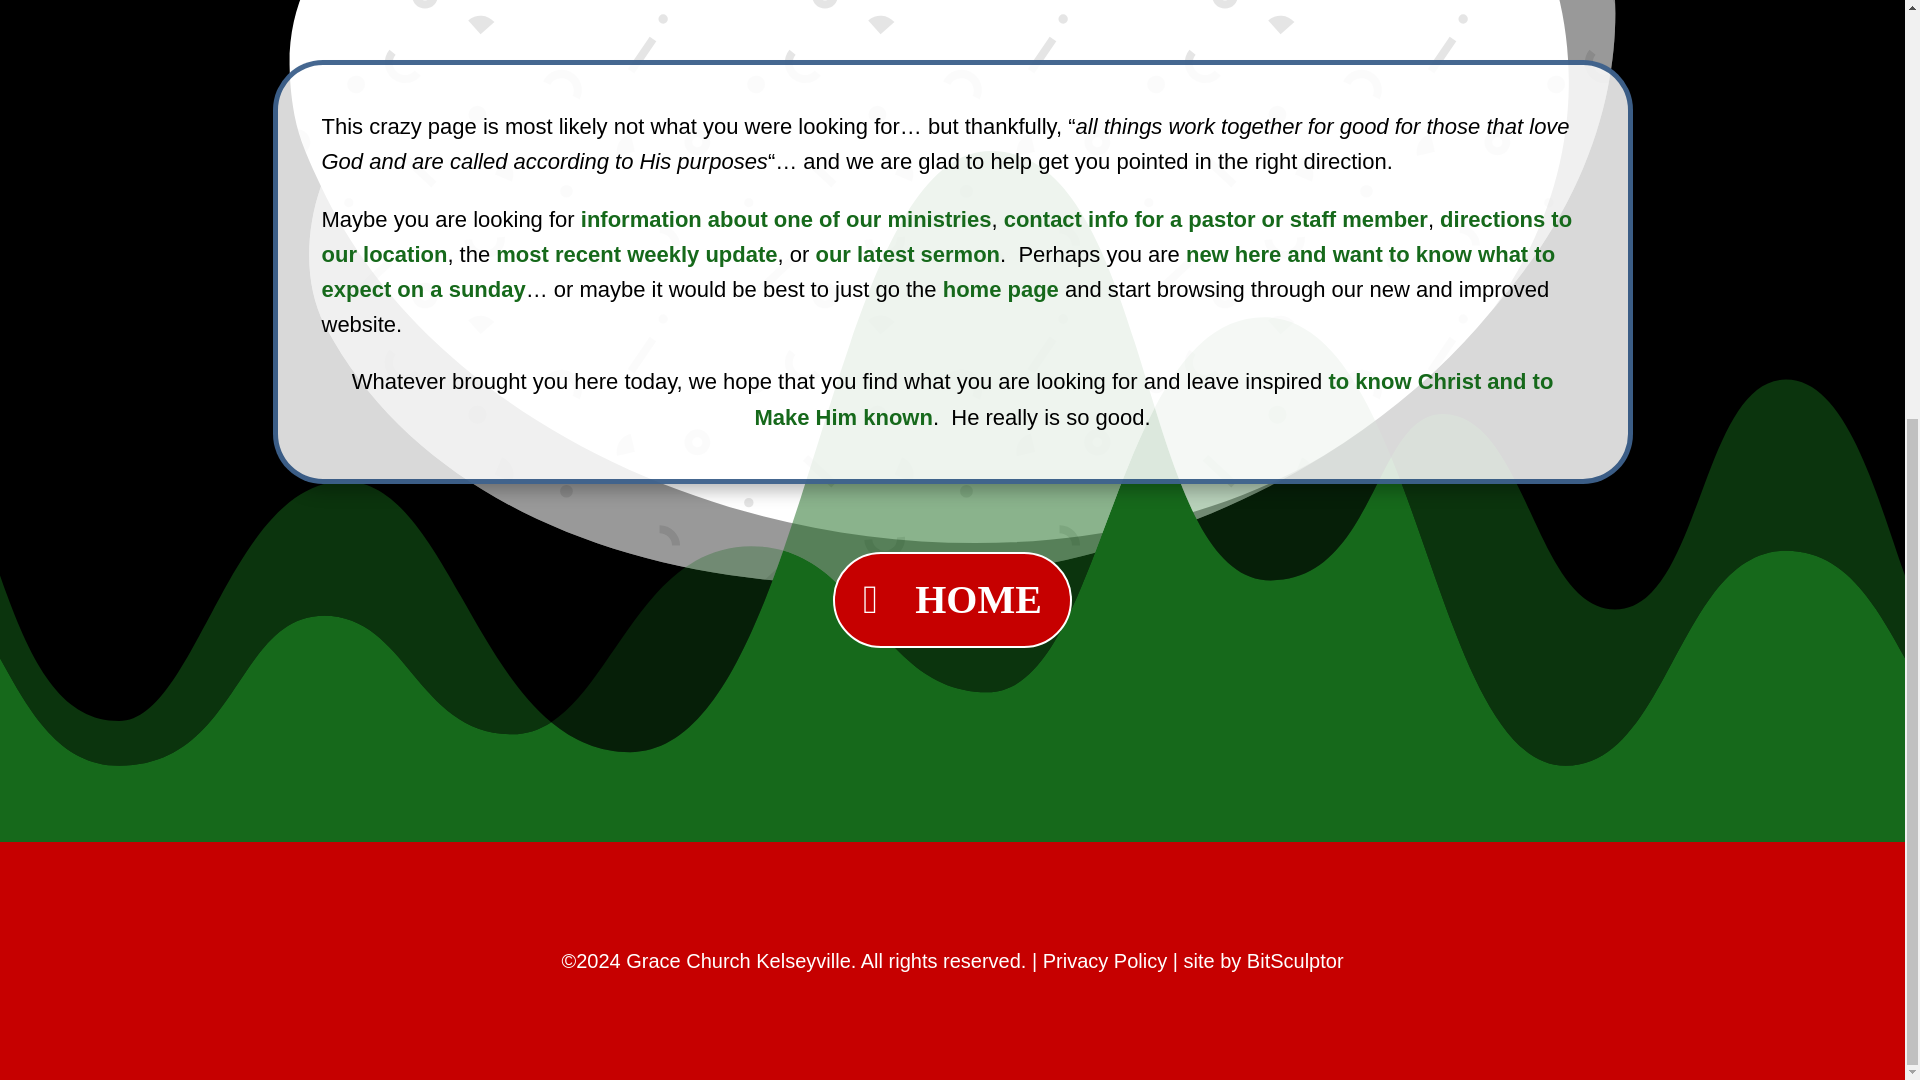  Describe the element at coordinates (786, 220) in the screenshot. I see `information about one of our ministries` at that location.